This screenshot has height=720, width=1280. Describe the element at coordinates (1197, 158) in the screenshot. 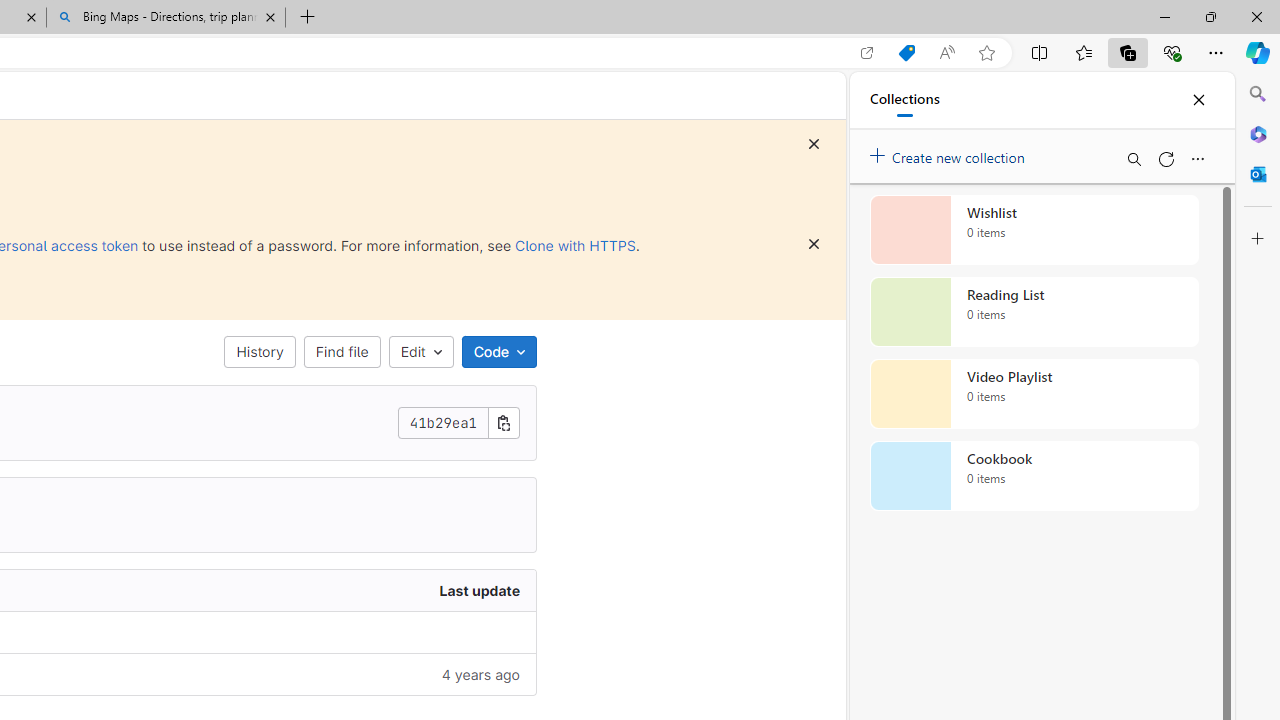

I see `More options menu` at that location.